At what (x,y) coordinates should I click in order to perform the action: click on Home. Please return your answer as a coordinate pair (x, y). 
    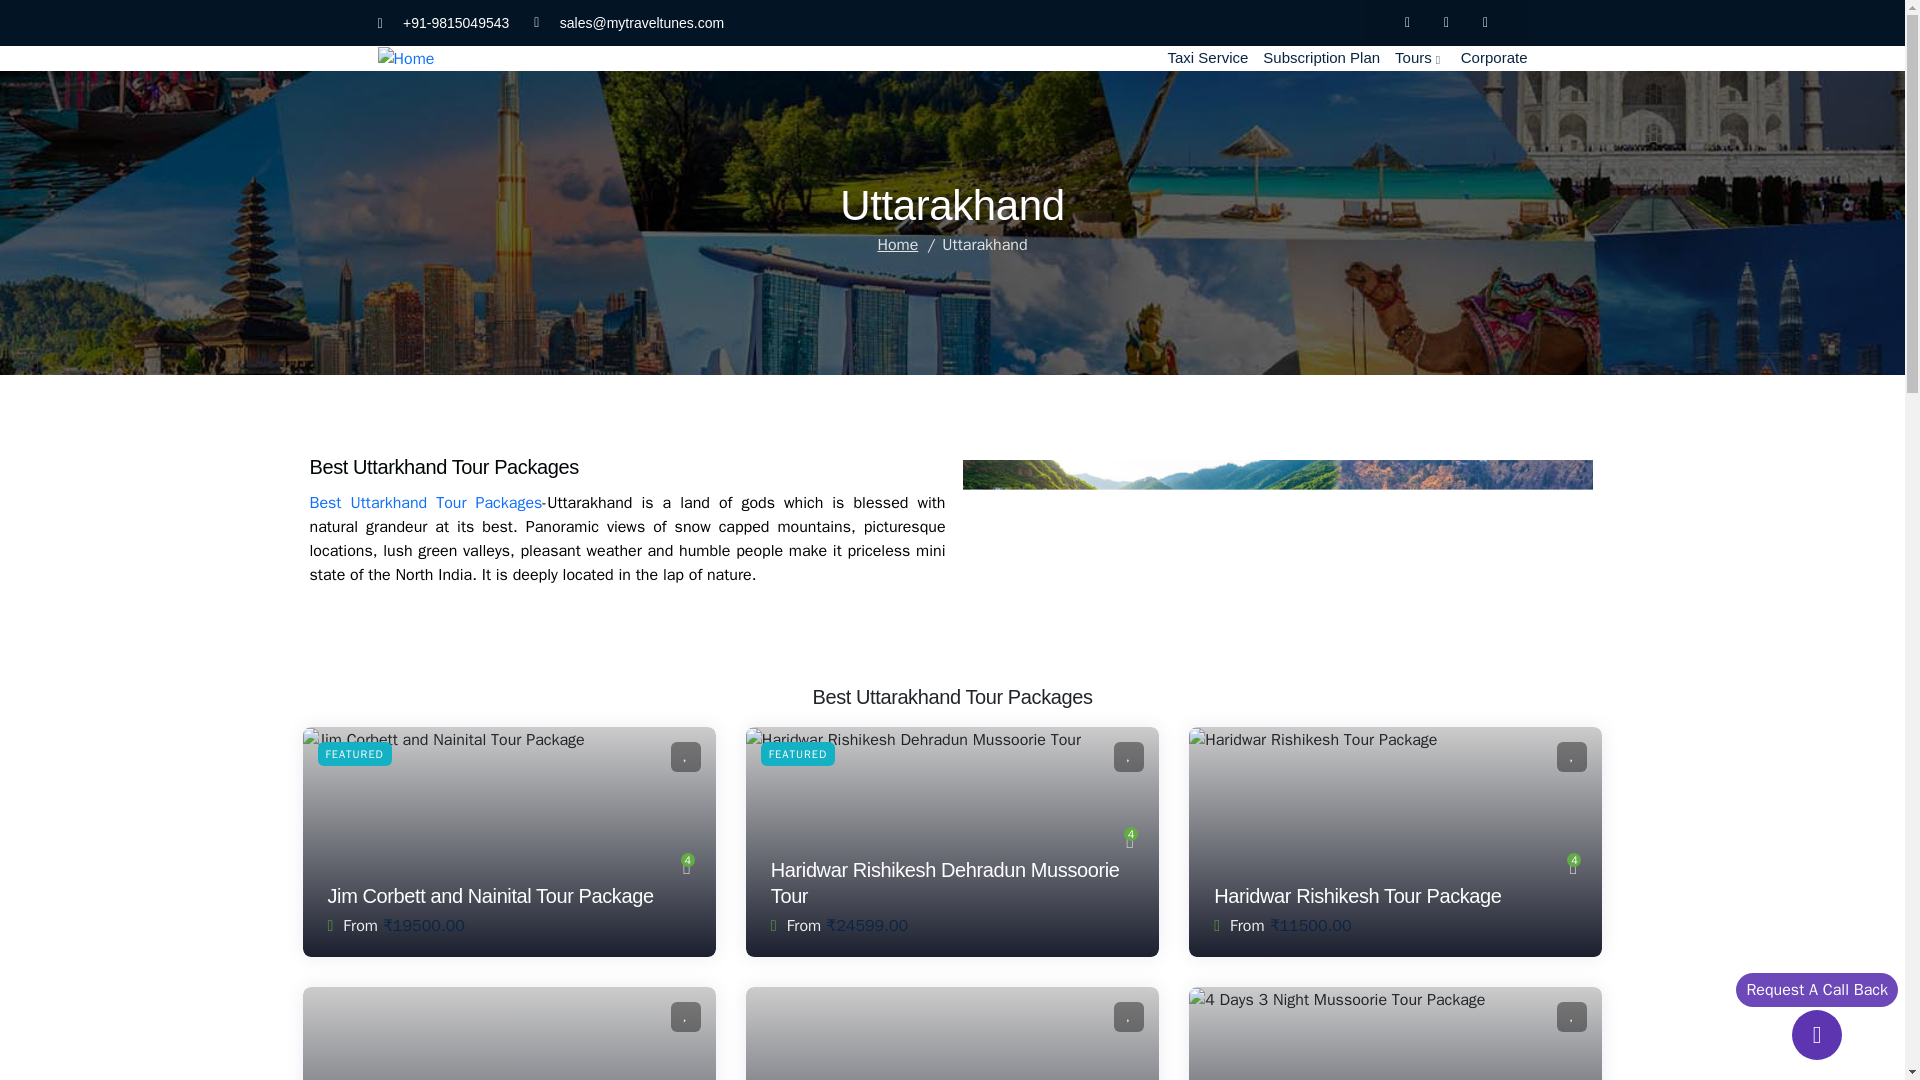
    Looking at the image, I should click on (406, 58).